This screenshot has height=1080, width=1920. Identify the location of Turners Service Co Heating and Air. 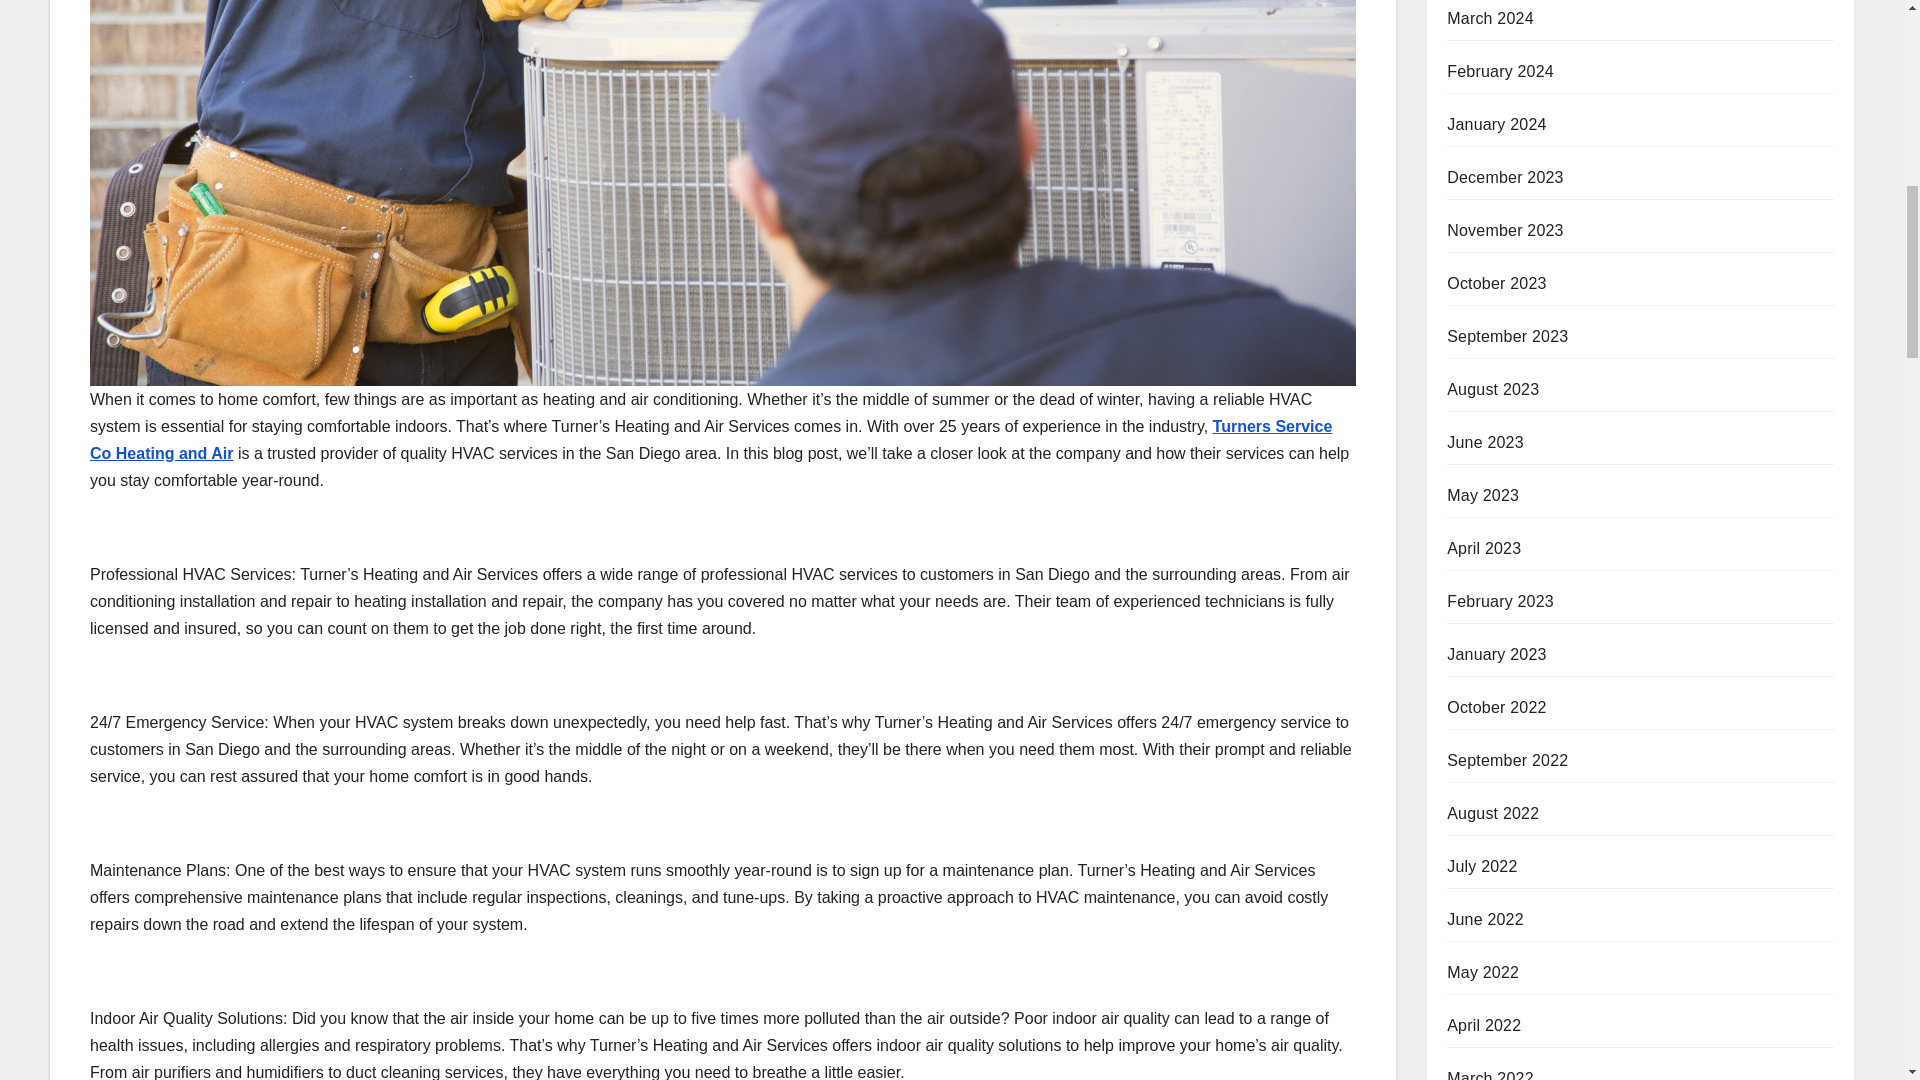
(711, 440).